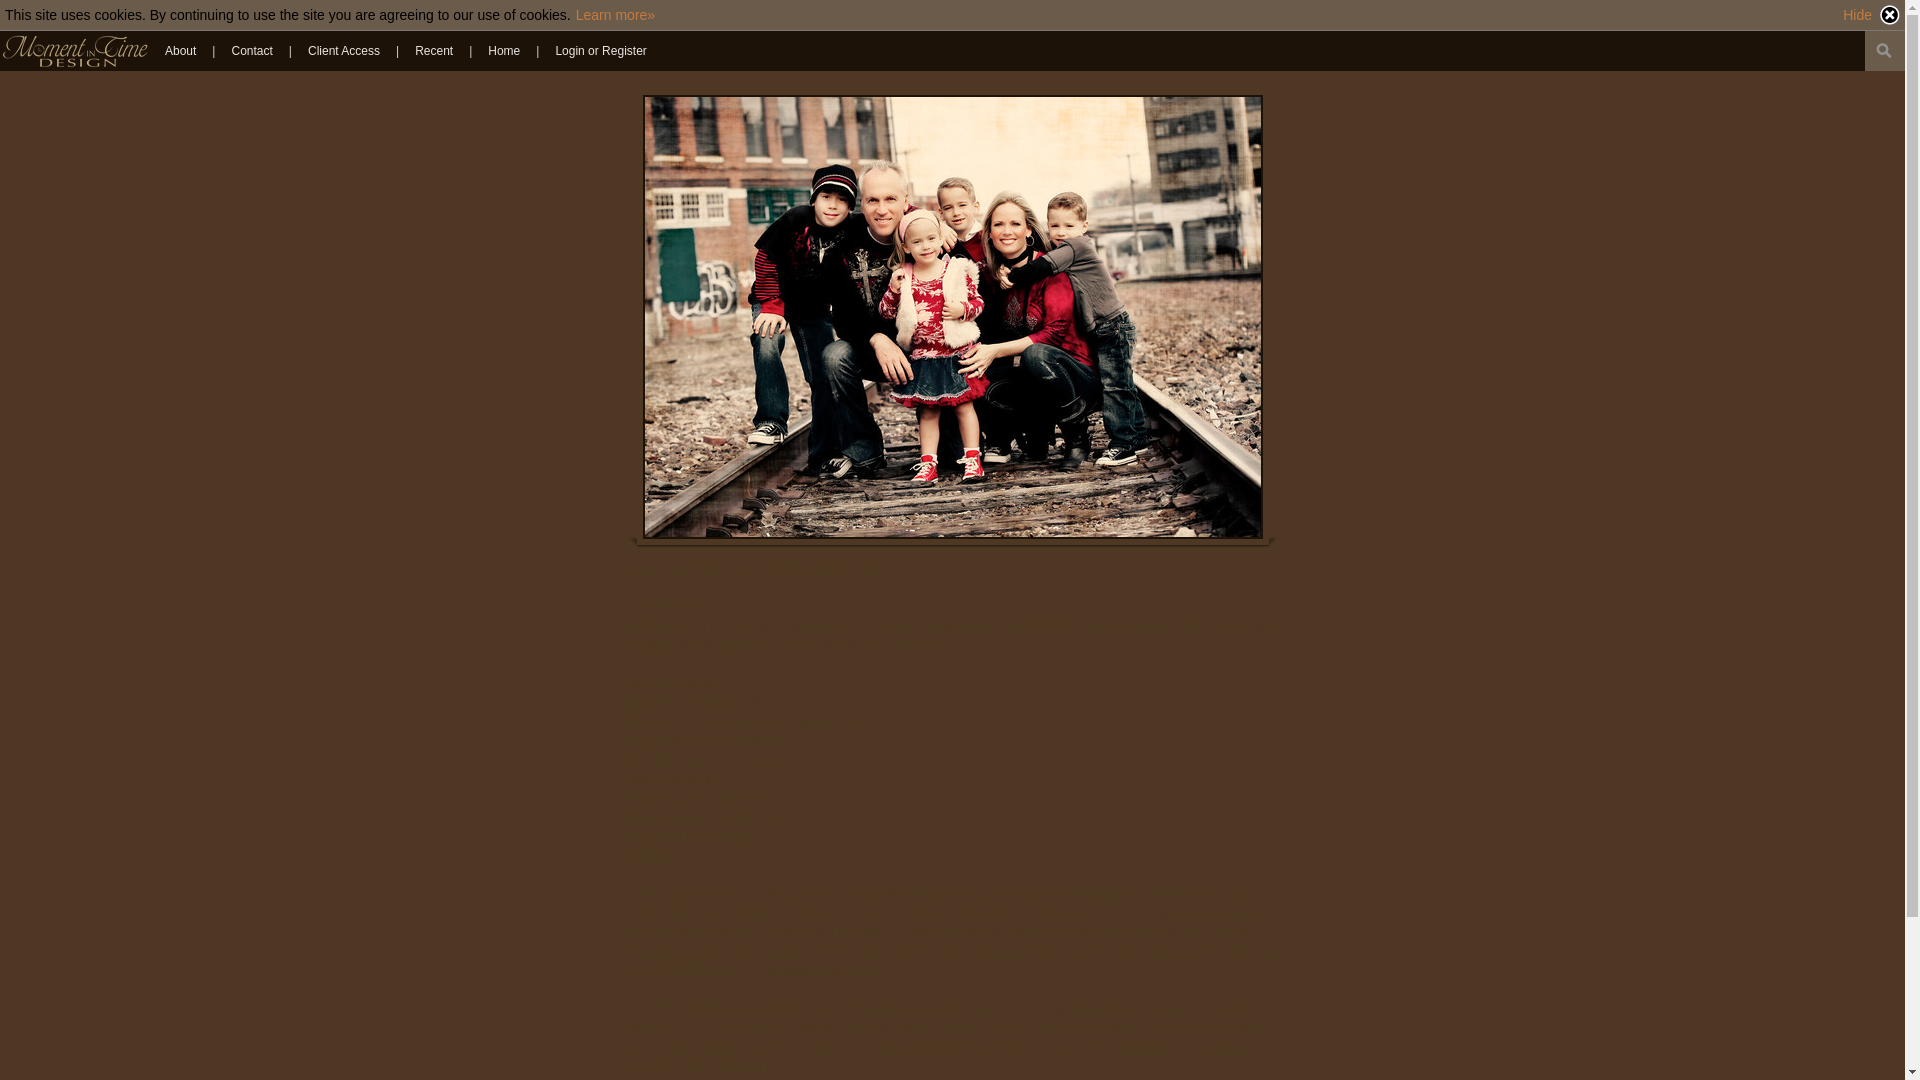  Describe the element at coordinates (343, 50) in the screenshot. I see `Client Access` at that location.